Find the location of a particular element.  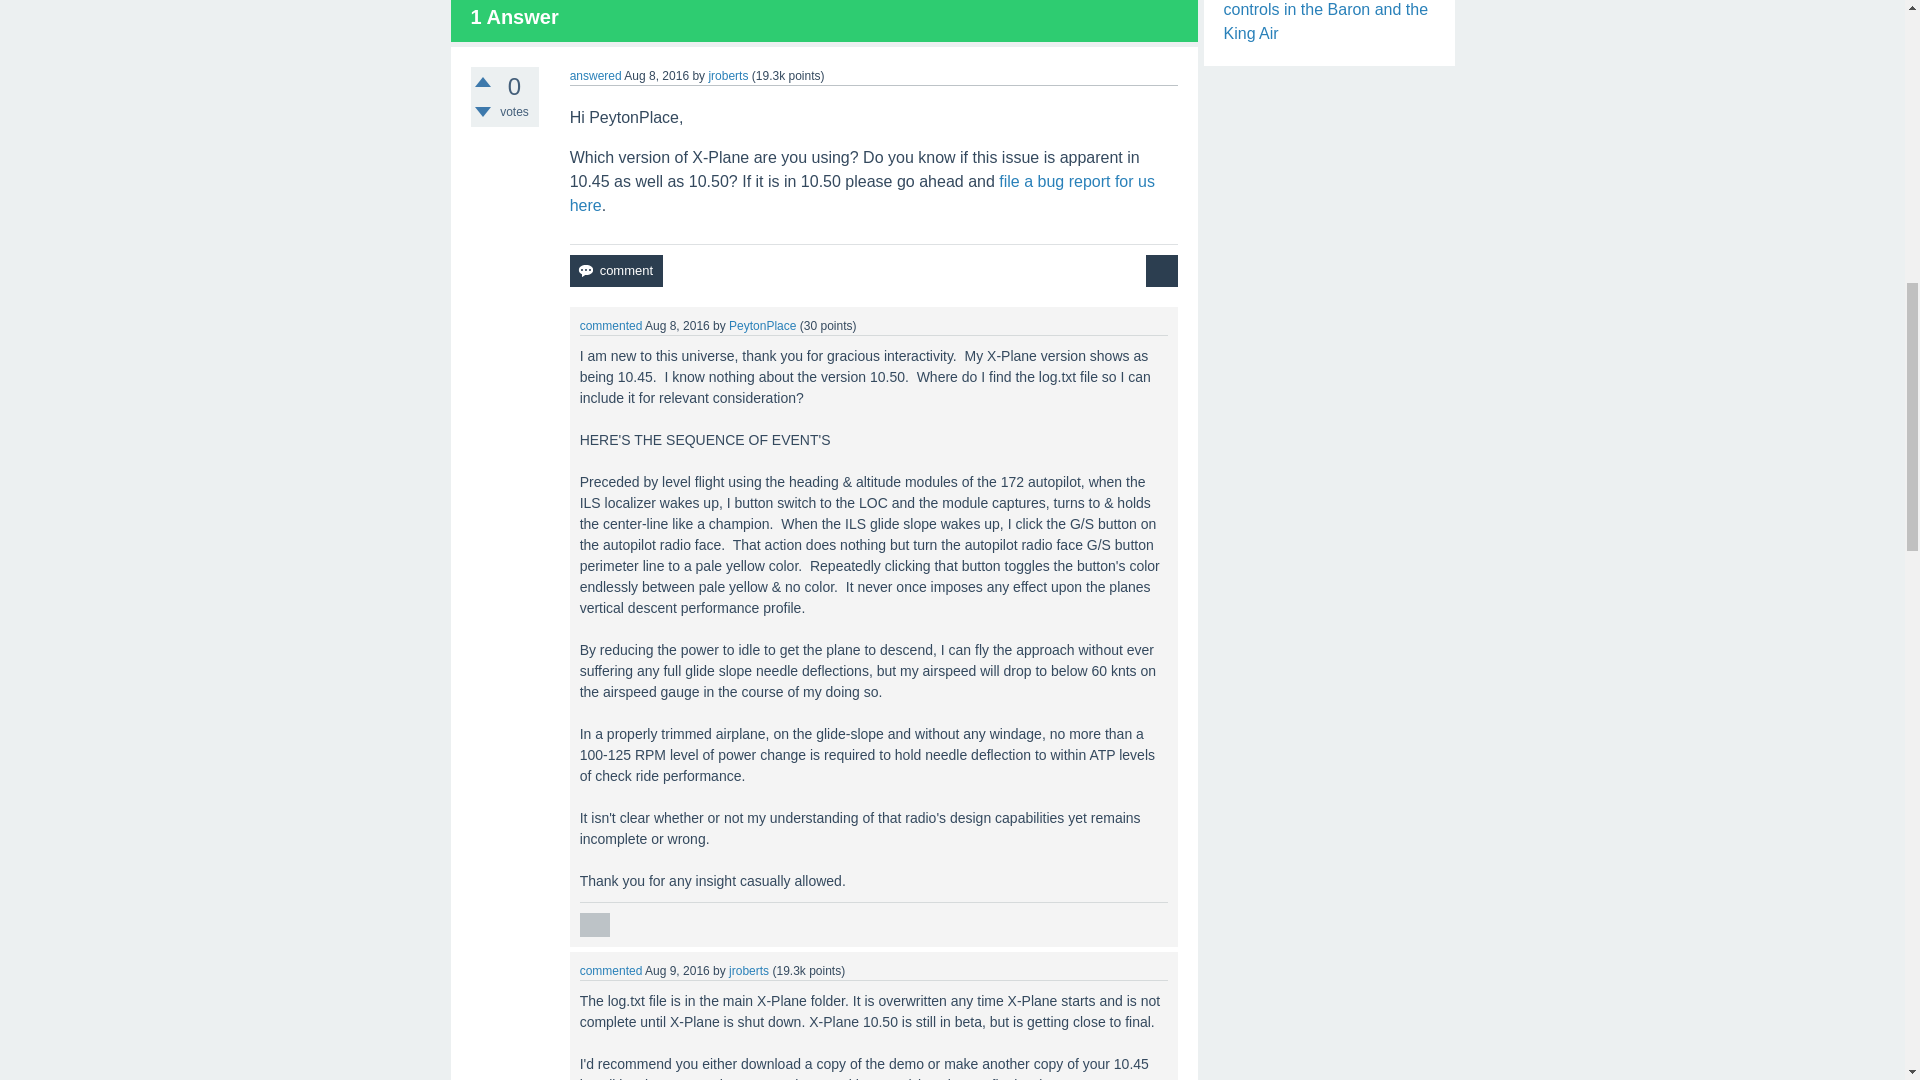

reply is located at coordinates (594, 924).